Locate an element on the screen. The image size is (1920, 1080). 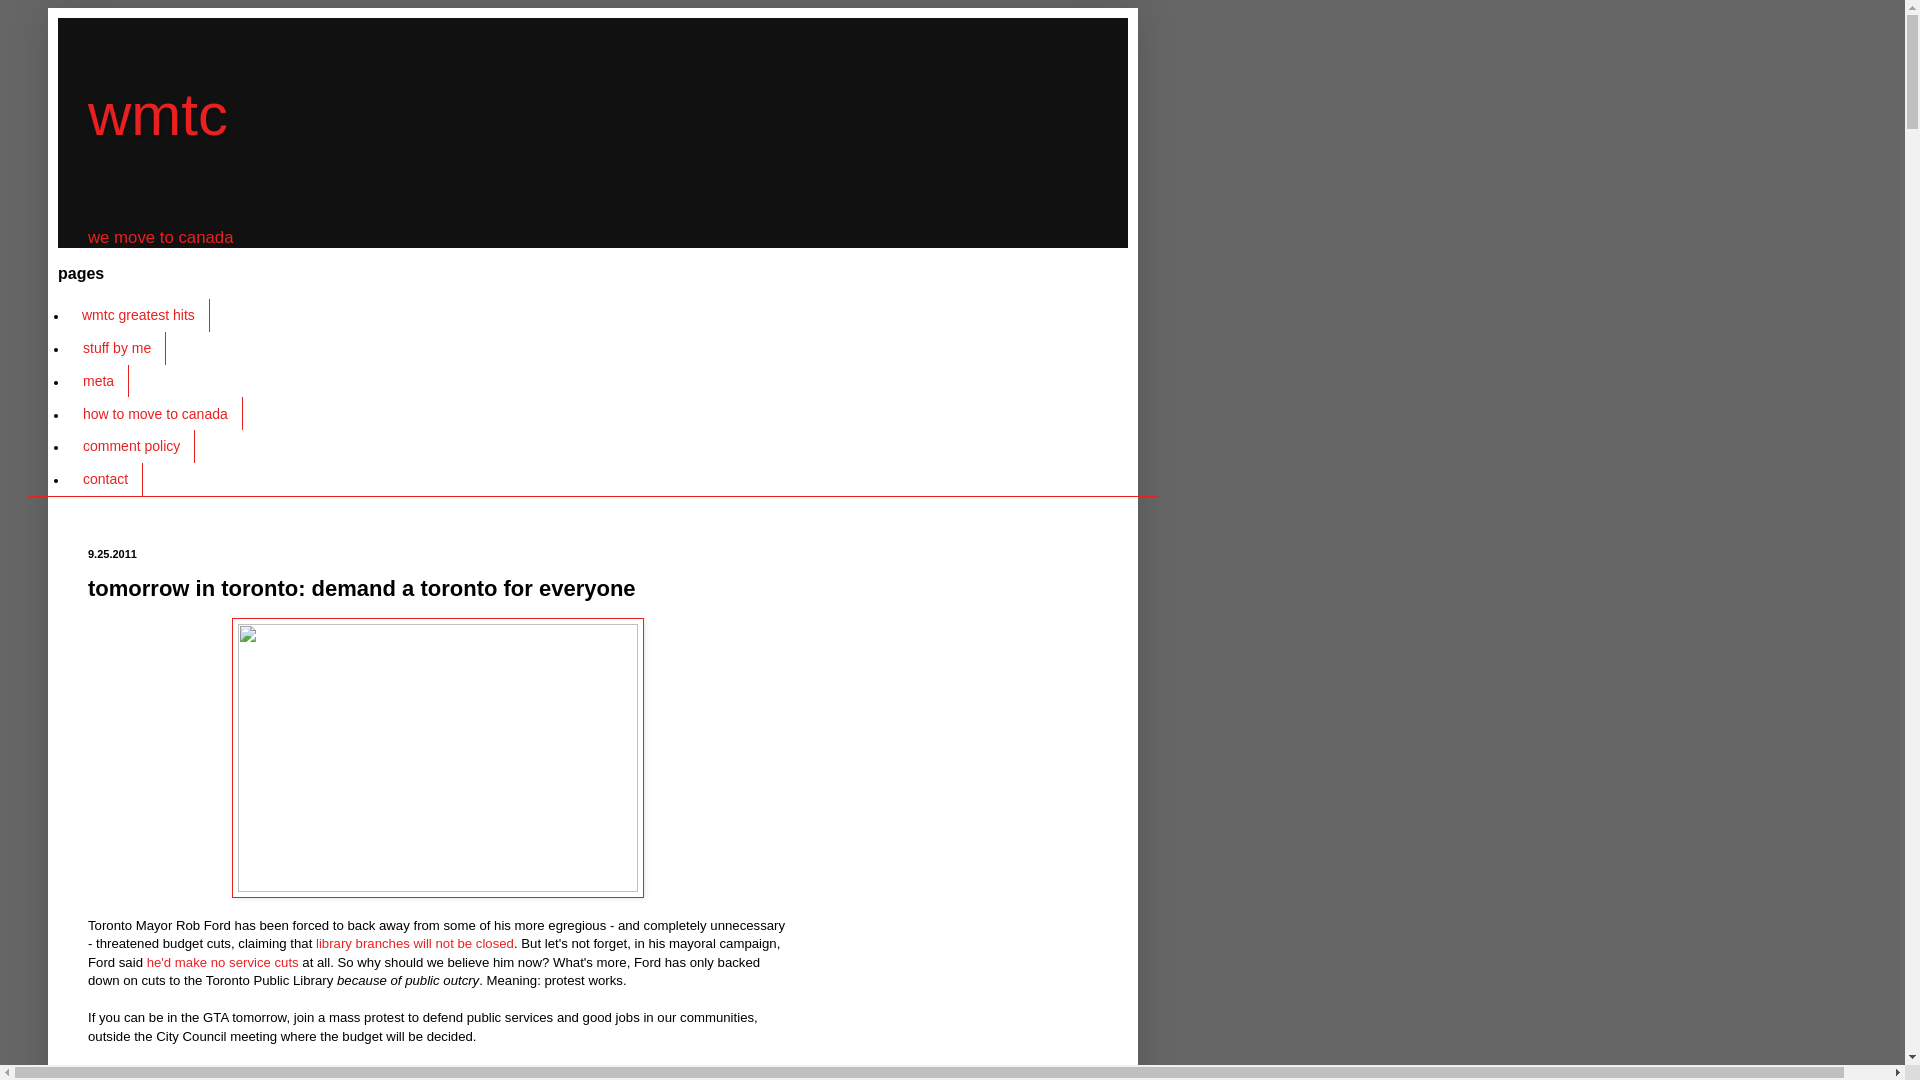
stuff by me is located at coordinates (116, 348).